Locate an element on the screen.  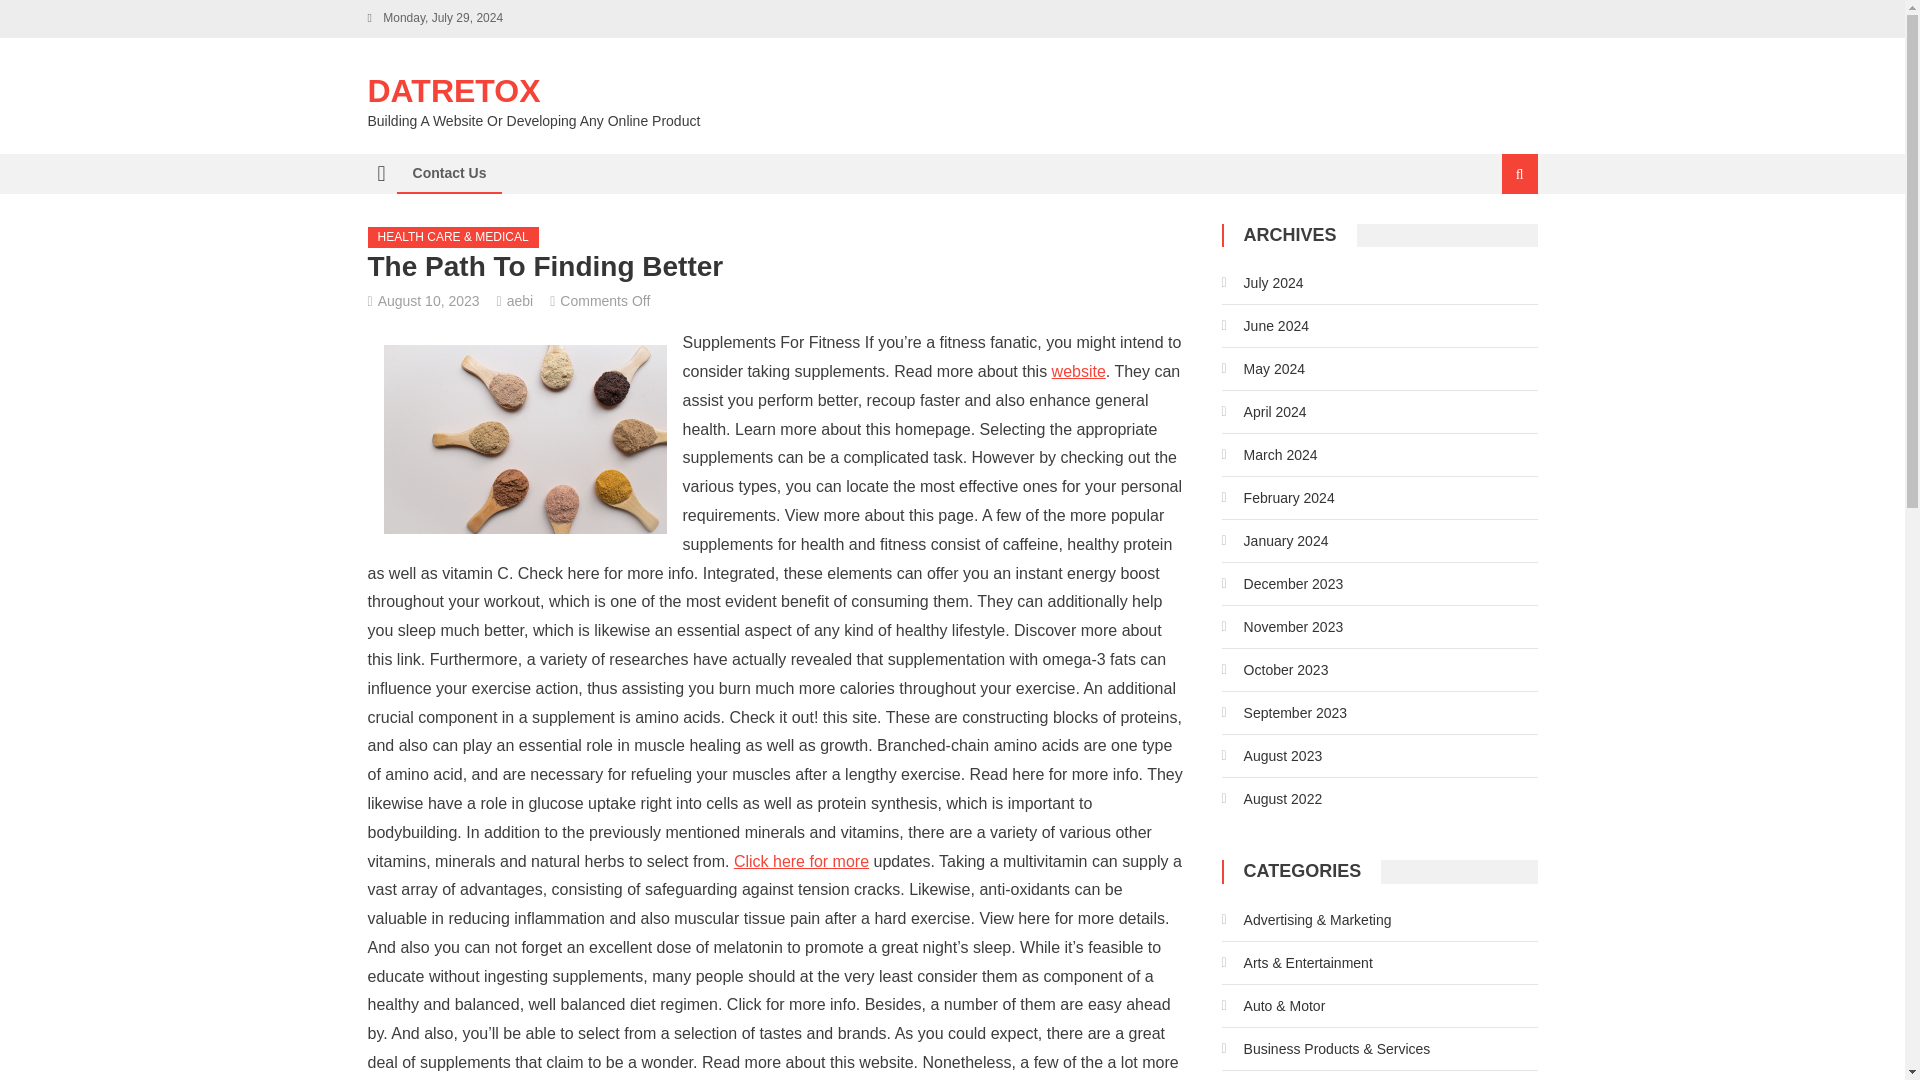
February 2024 is located at coordinates (1278, 498).